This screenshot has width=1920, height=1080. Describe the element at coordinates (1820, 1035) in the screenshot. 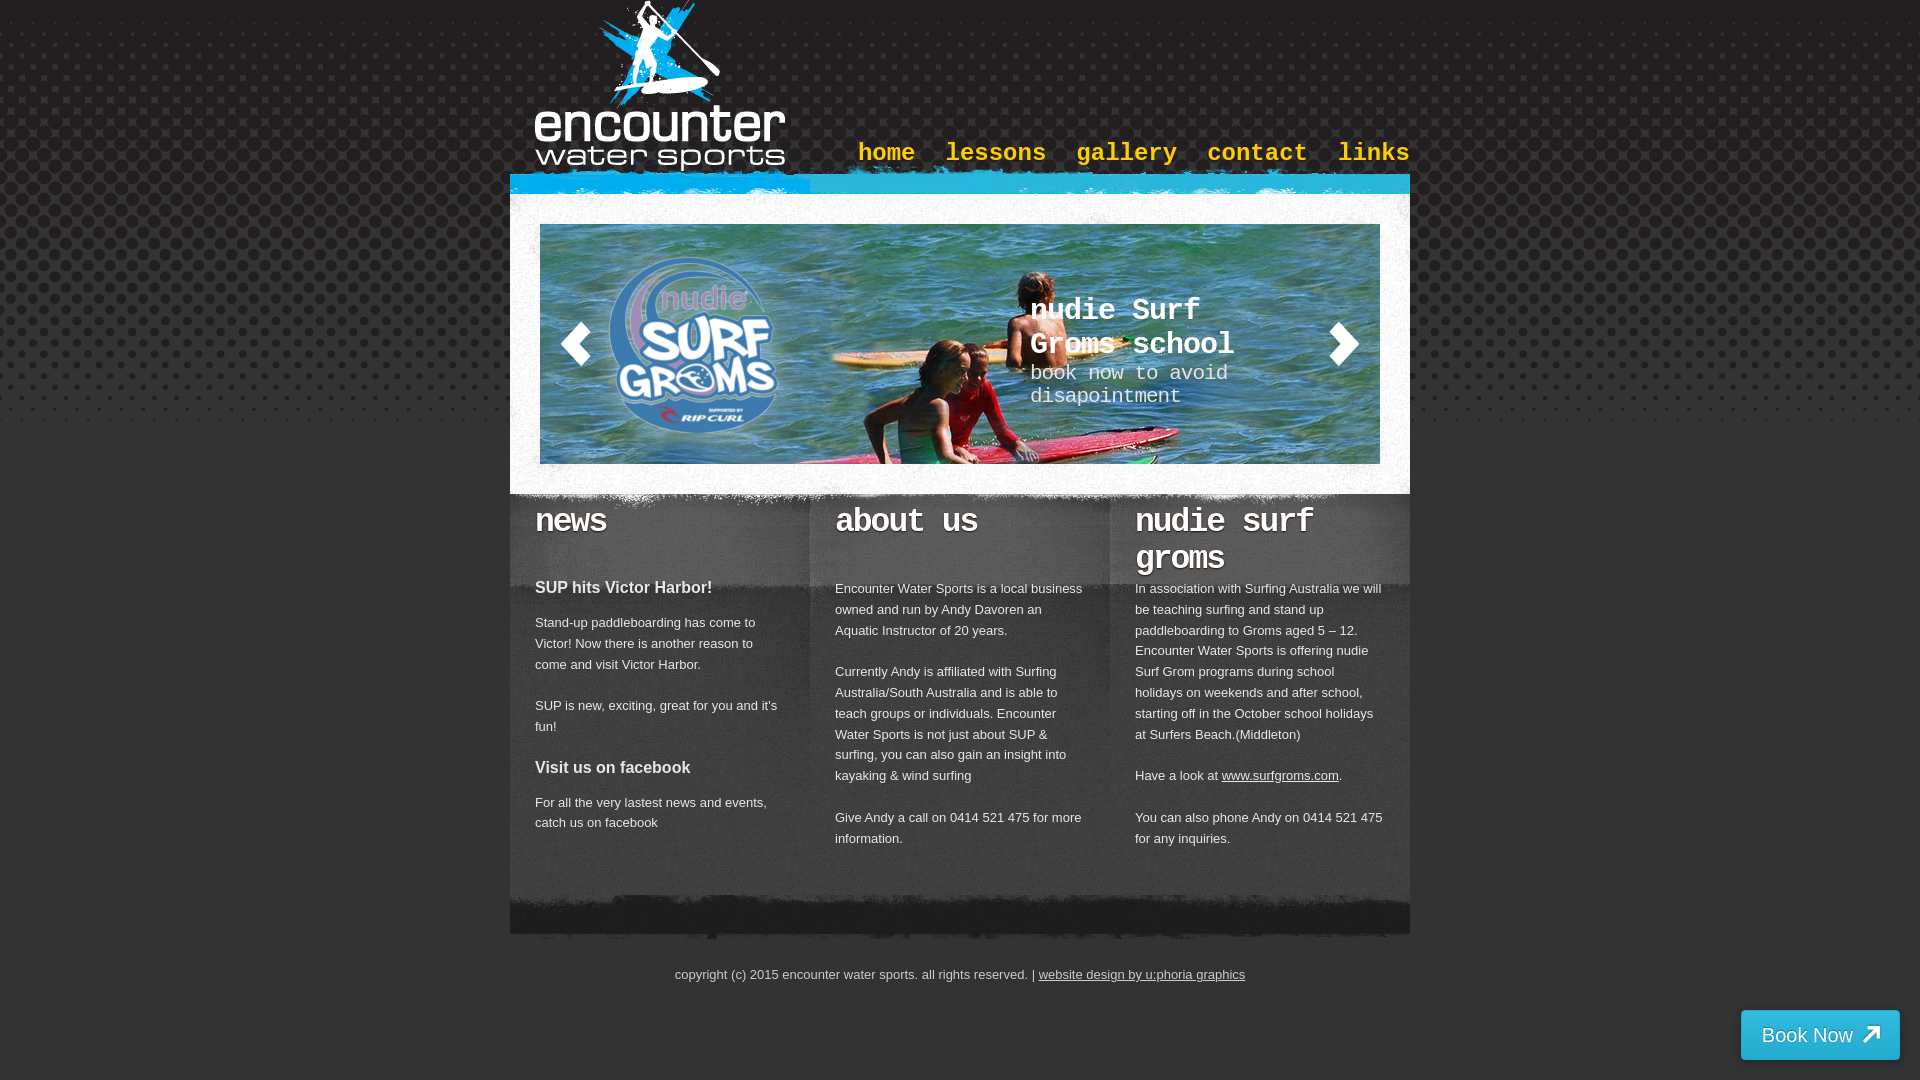

I see `Book Now` at that location.